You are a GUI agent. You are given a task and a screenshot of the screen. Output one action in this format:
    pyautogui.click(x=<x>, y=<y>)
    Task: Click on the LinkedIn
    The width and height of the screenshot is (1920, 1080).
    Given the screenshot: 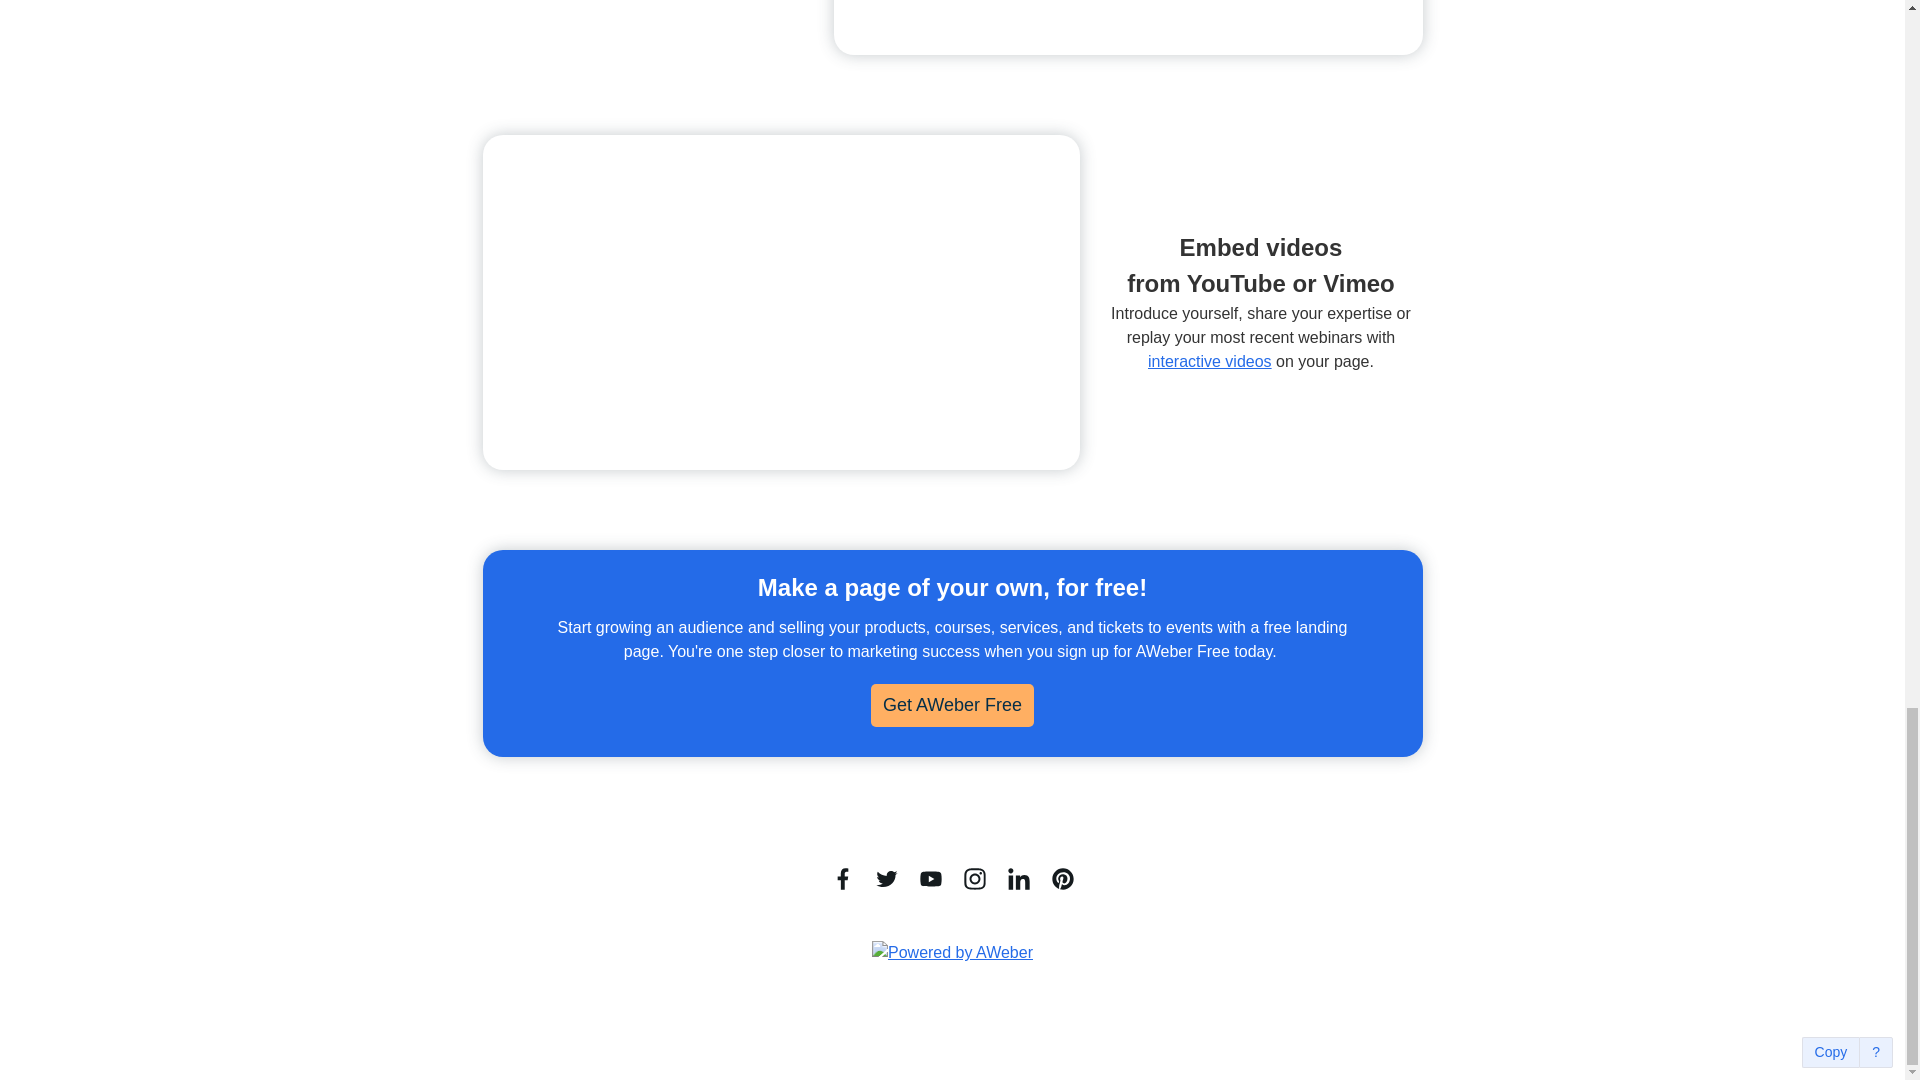 What is the action you would take?
    pyautogui.click(x=1018, y=878)
    